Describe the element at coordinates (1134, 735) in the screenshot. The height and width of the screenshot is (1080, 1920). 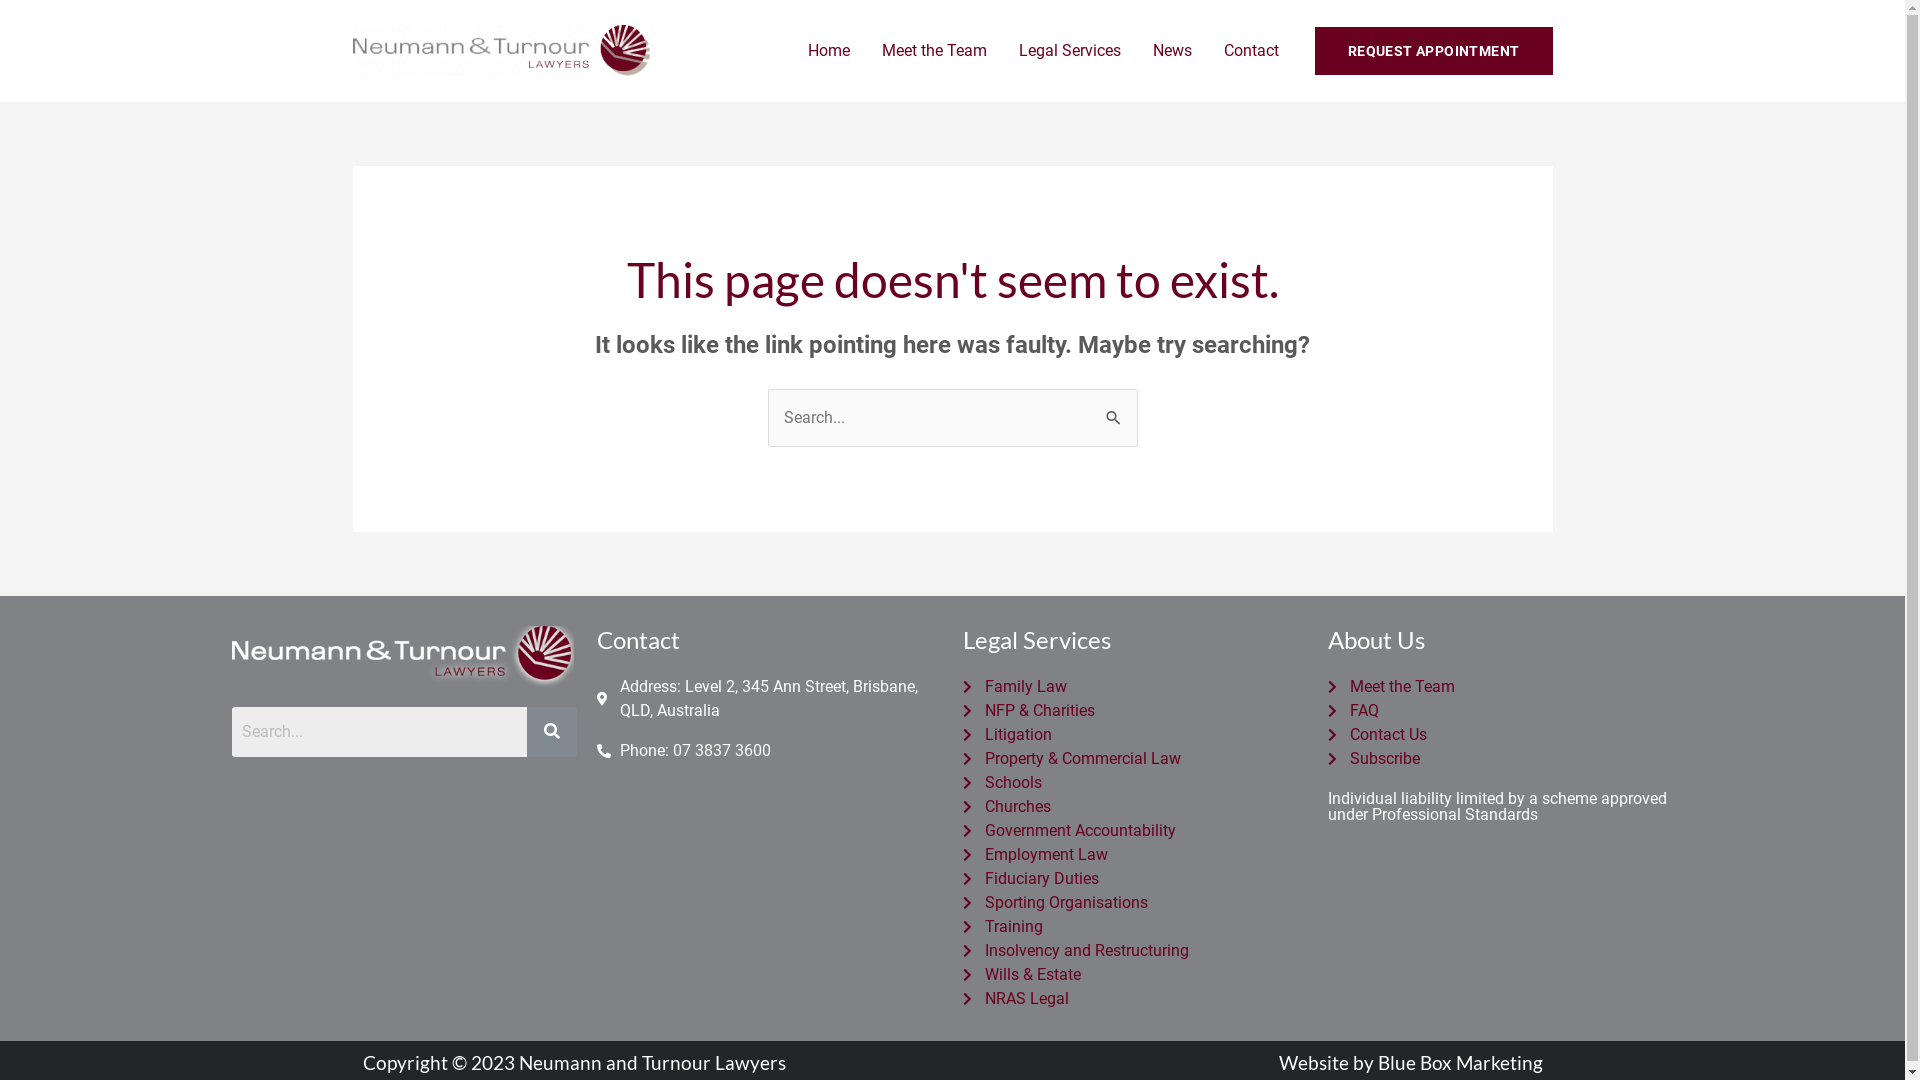
I see `Litigation` at that location.